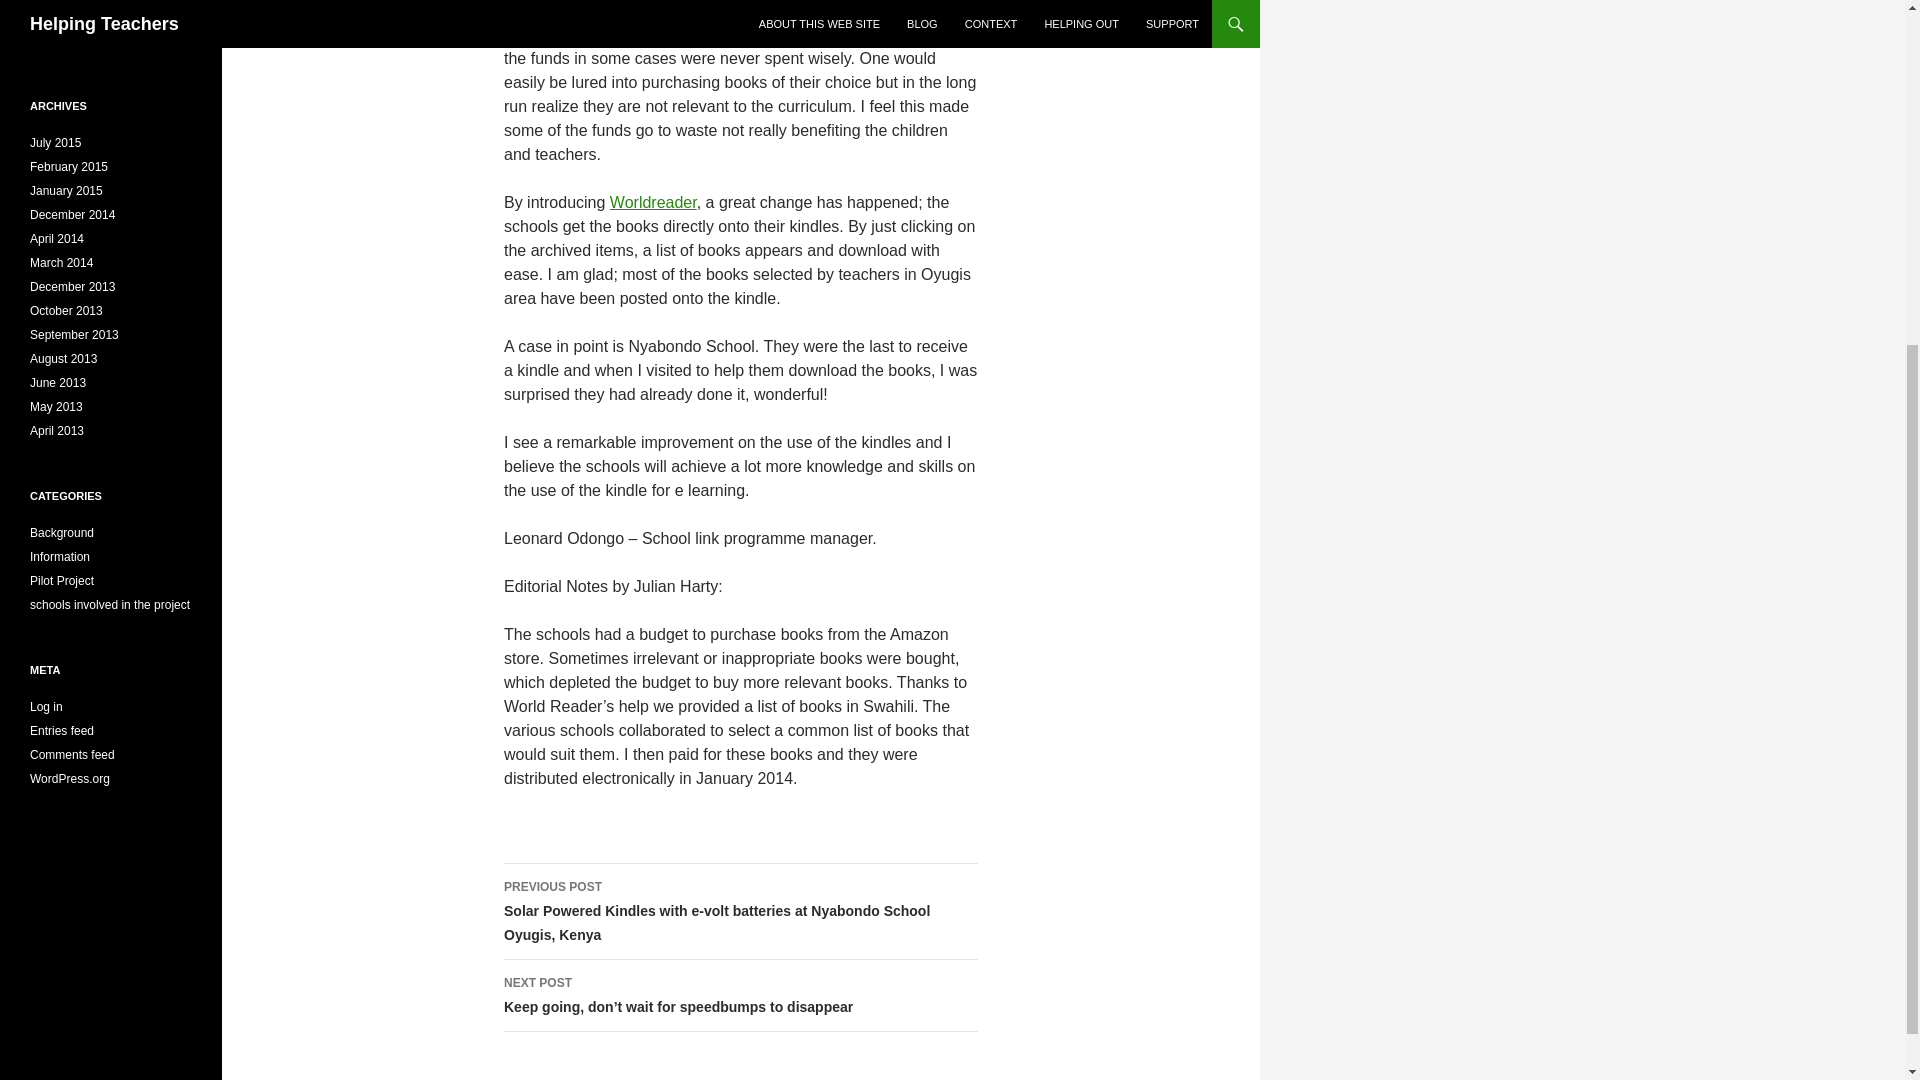  Describe the element at coordinates (57, 431) in the screenshot. I see `April 2013` at that location.